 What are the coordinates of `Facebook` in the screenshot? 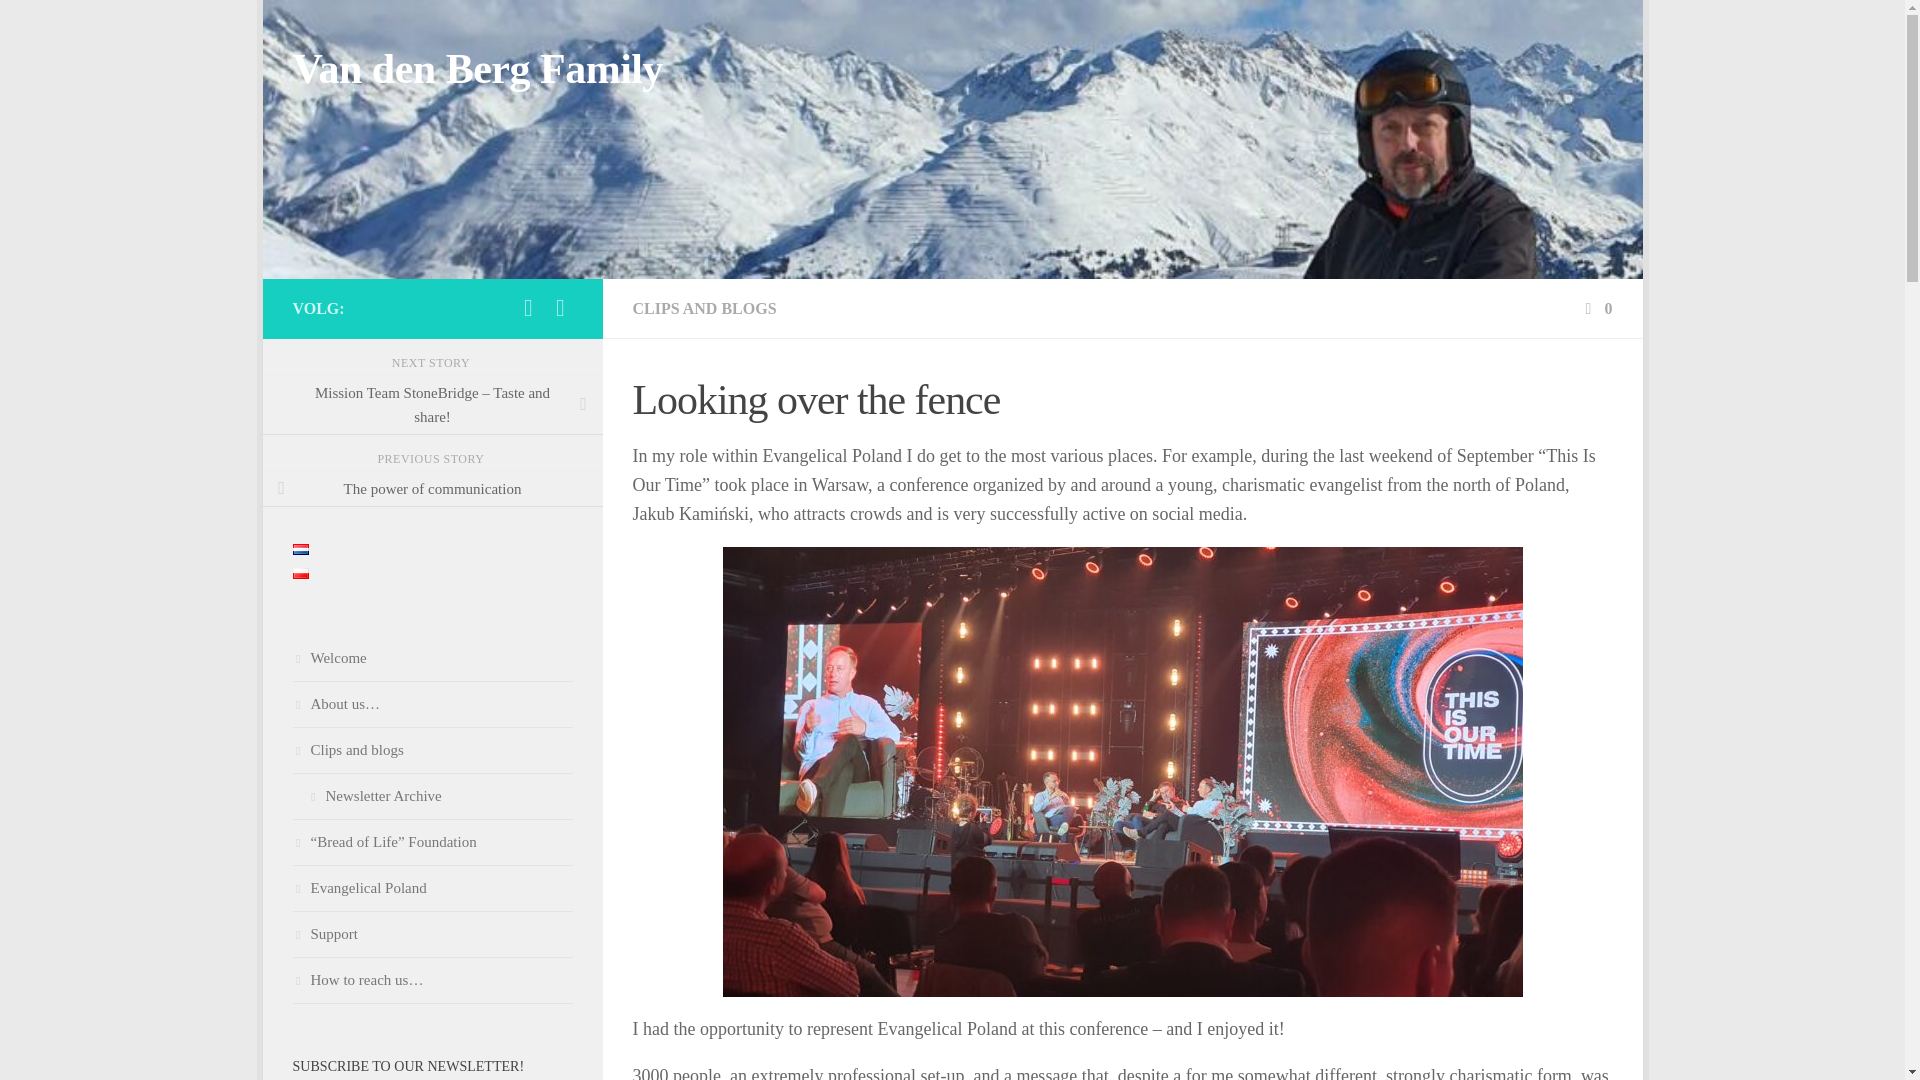 It's located at (528, 307).